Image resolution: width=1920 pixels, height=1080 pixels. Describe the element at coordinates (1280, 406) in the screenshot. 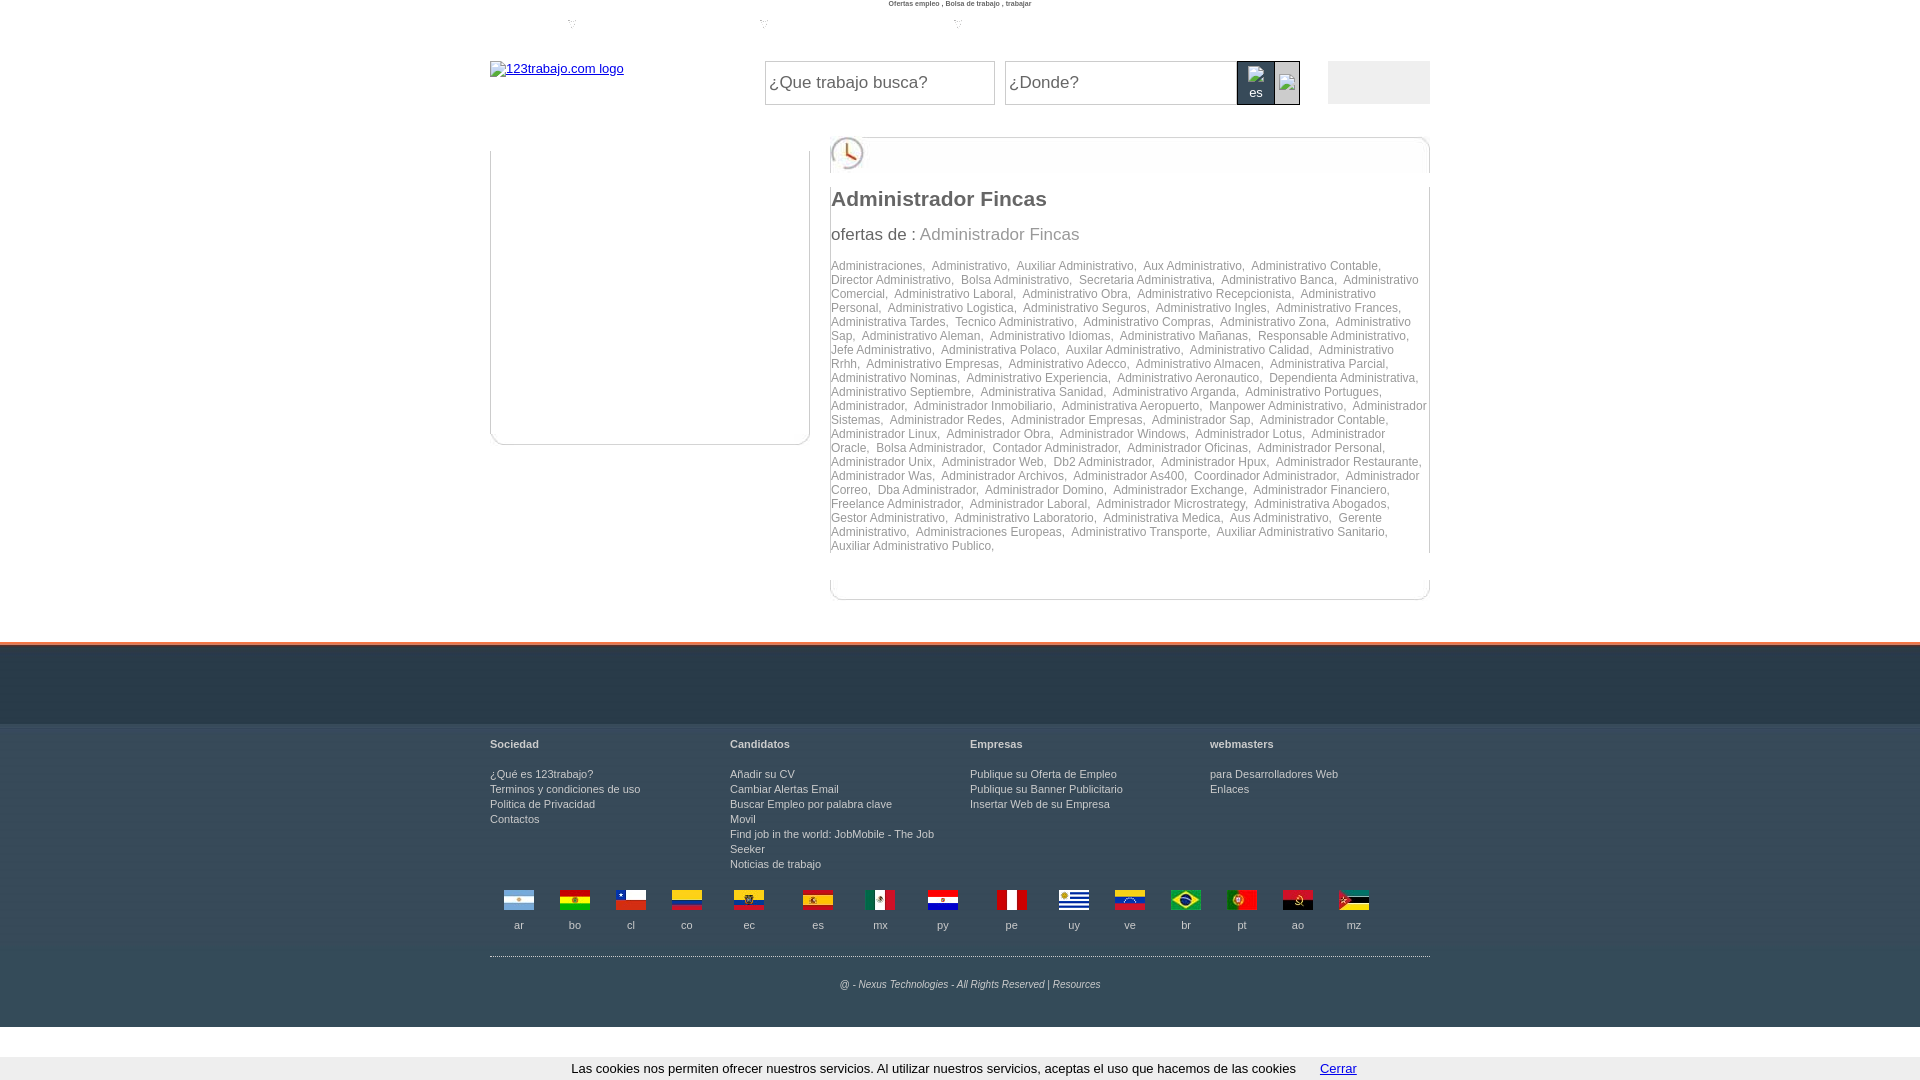

I see `Manpower Administrativo, ` at that location.